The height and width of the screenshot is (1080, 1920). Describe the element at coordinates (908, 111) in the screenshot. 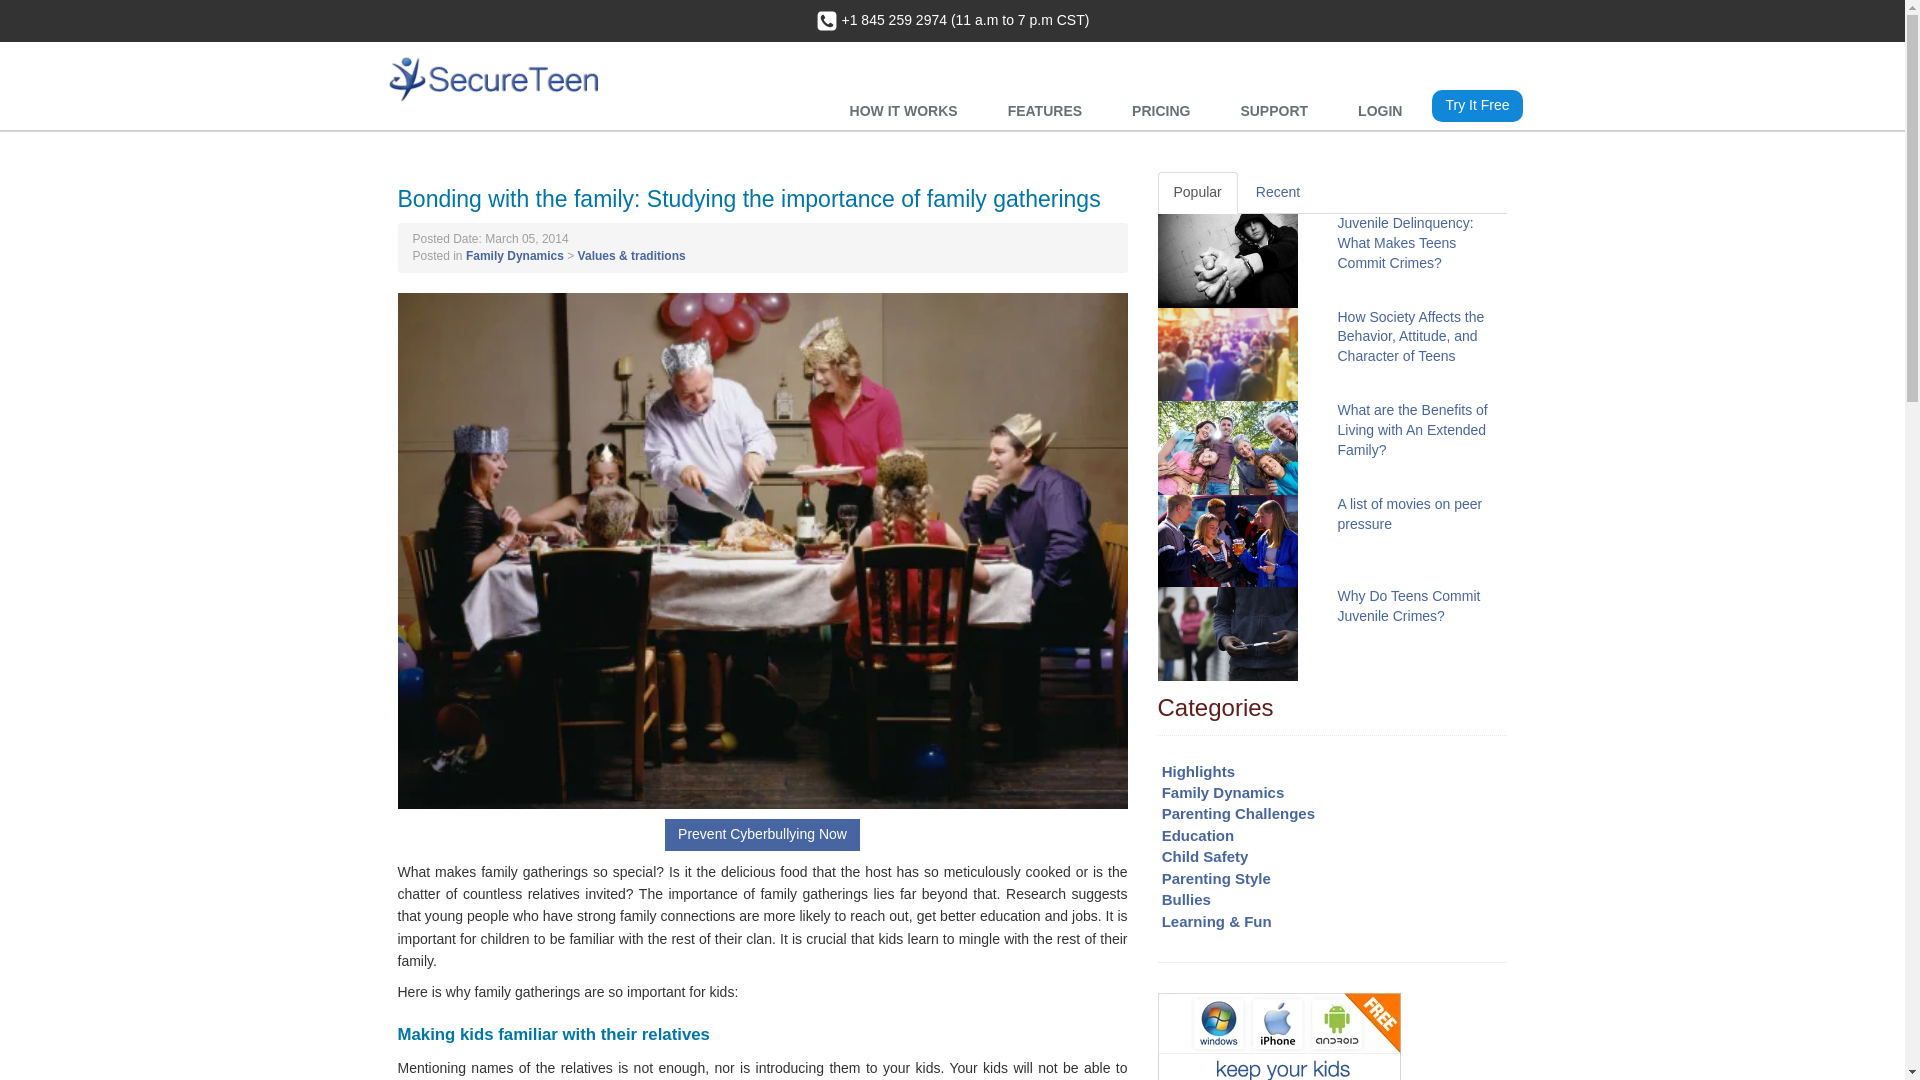

I see `HOW IT WORKS` at that location.